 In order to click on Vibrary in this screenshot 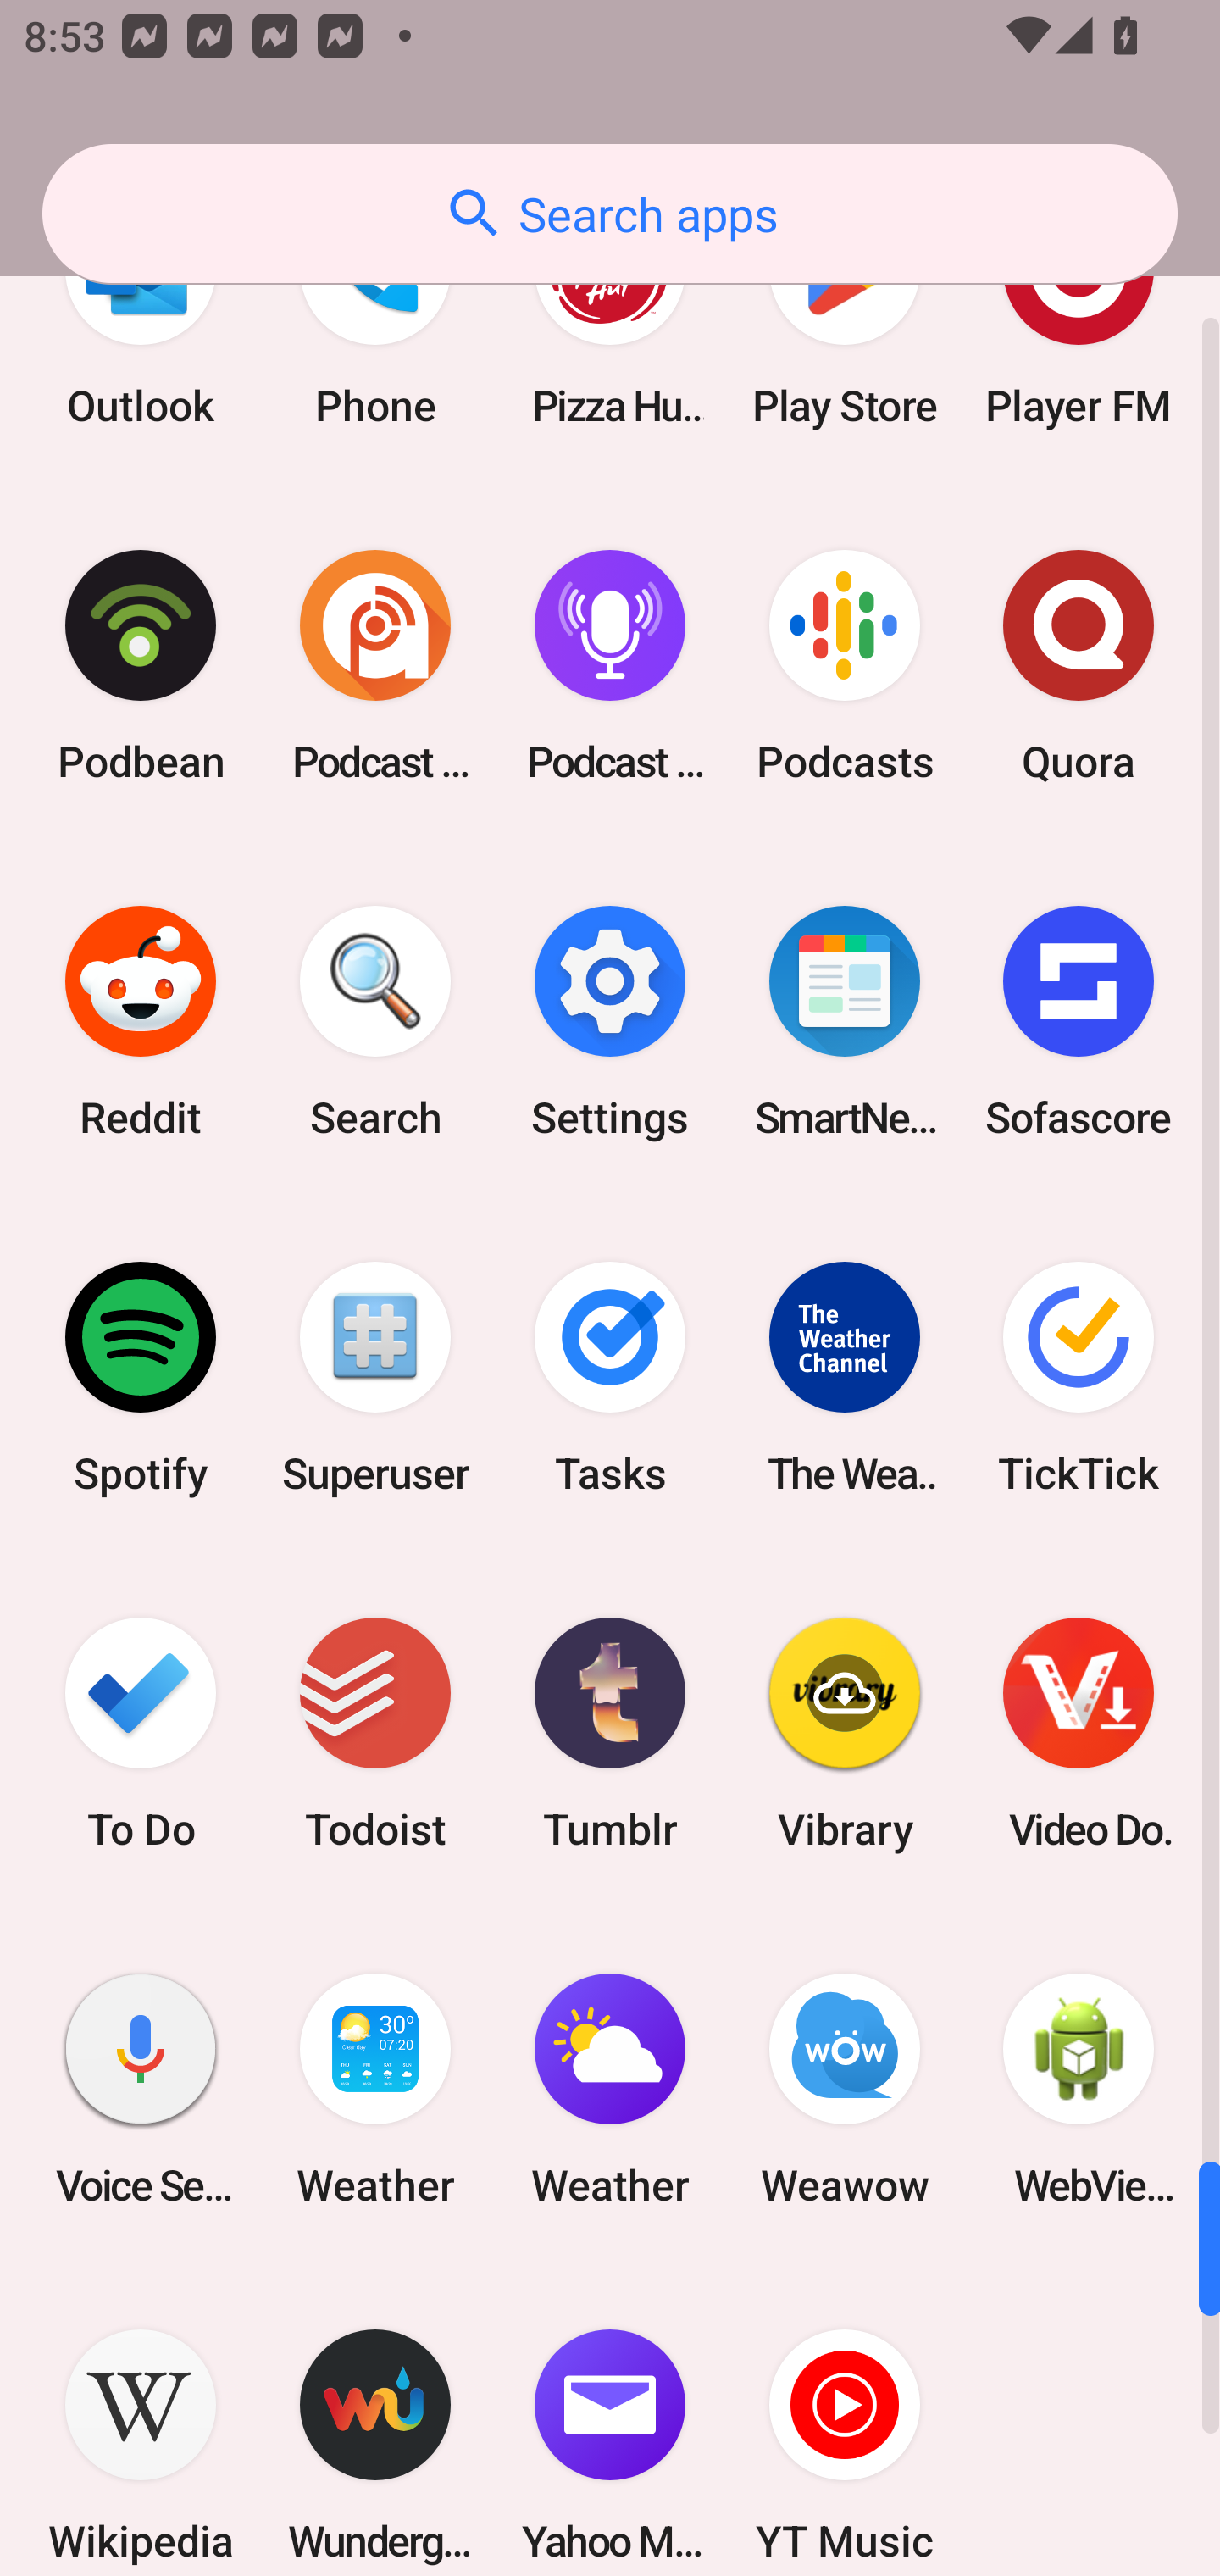, I will do `click(844, 1734)`.